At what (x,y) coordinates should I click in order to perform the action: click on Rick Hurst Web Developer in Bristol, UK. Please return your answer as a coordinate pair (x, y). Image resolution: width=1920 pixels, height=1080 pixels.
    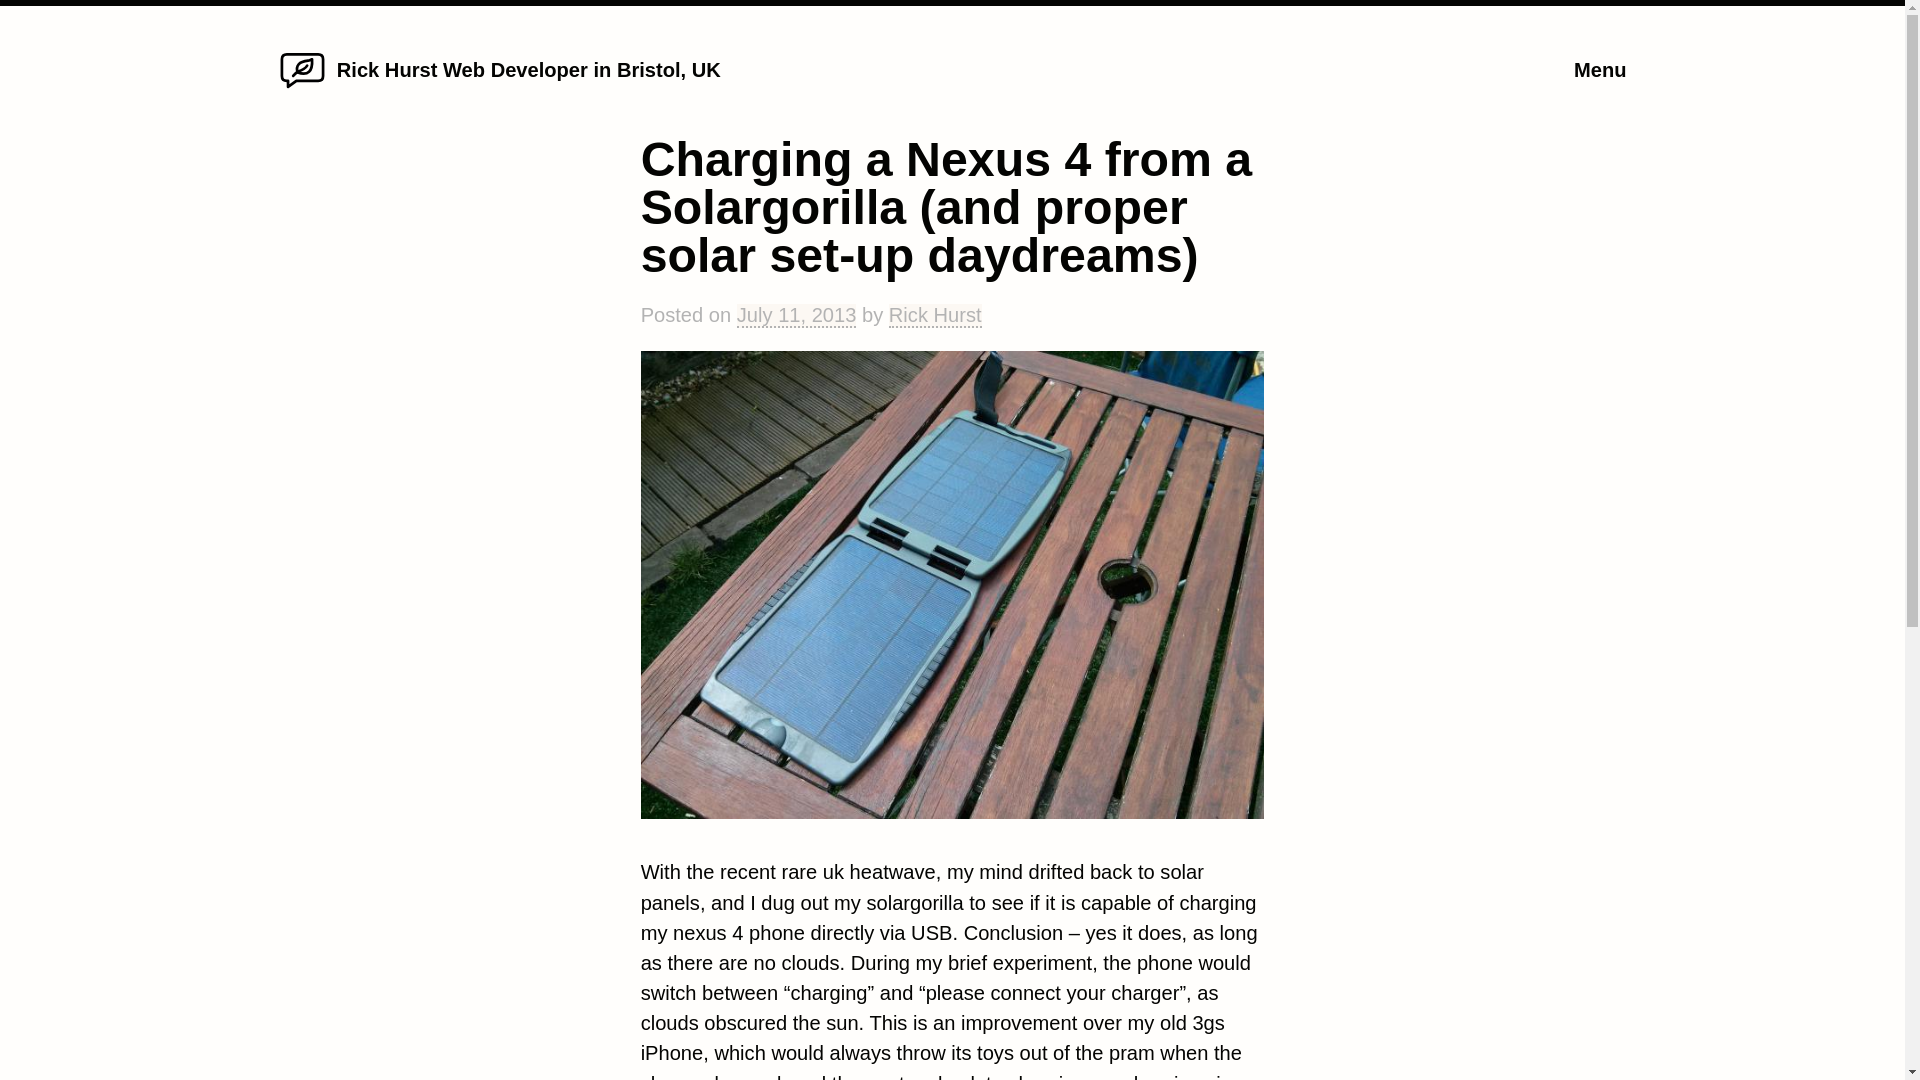
    Looking at the image, I should click on (529, 70).